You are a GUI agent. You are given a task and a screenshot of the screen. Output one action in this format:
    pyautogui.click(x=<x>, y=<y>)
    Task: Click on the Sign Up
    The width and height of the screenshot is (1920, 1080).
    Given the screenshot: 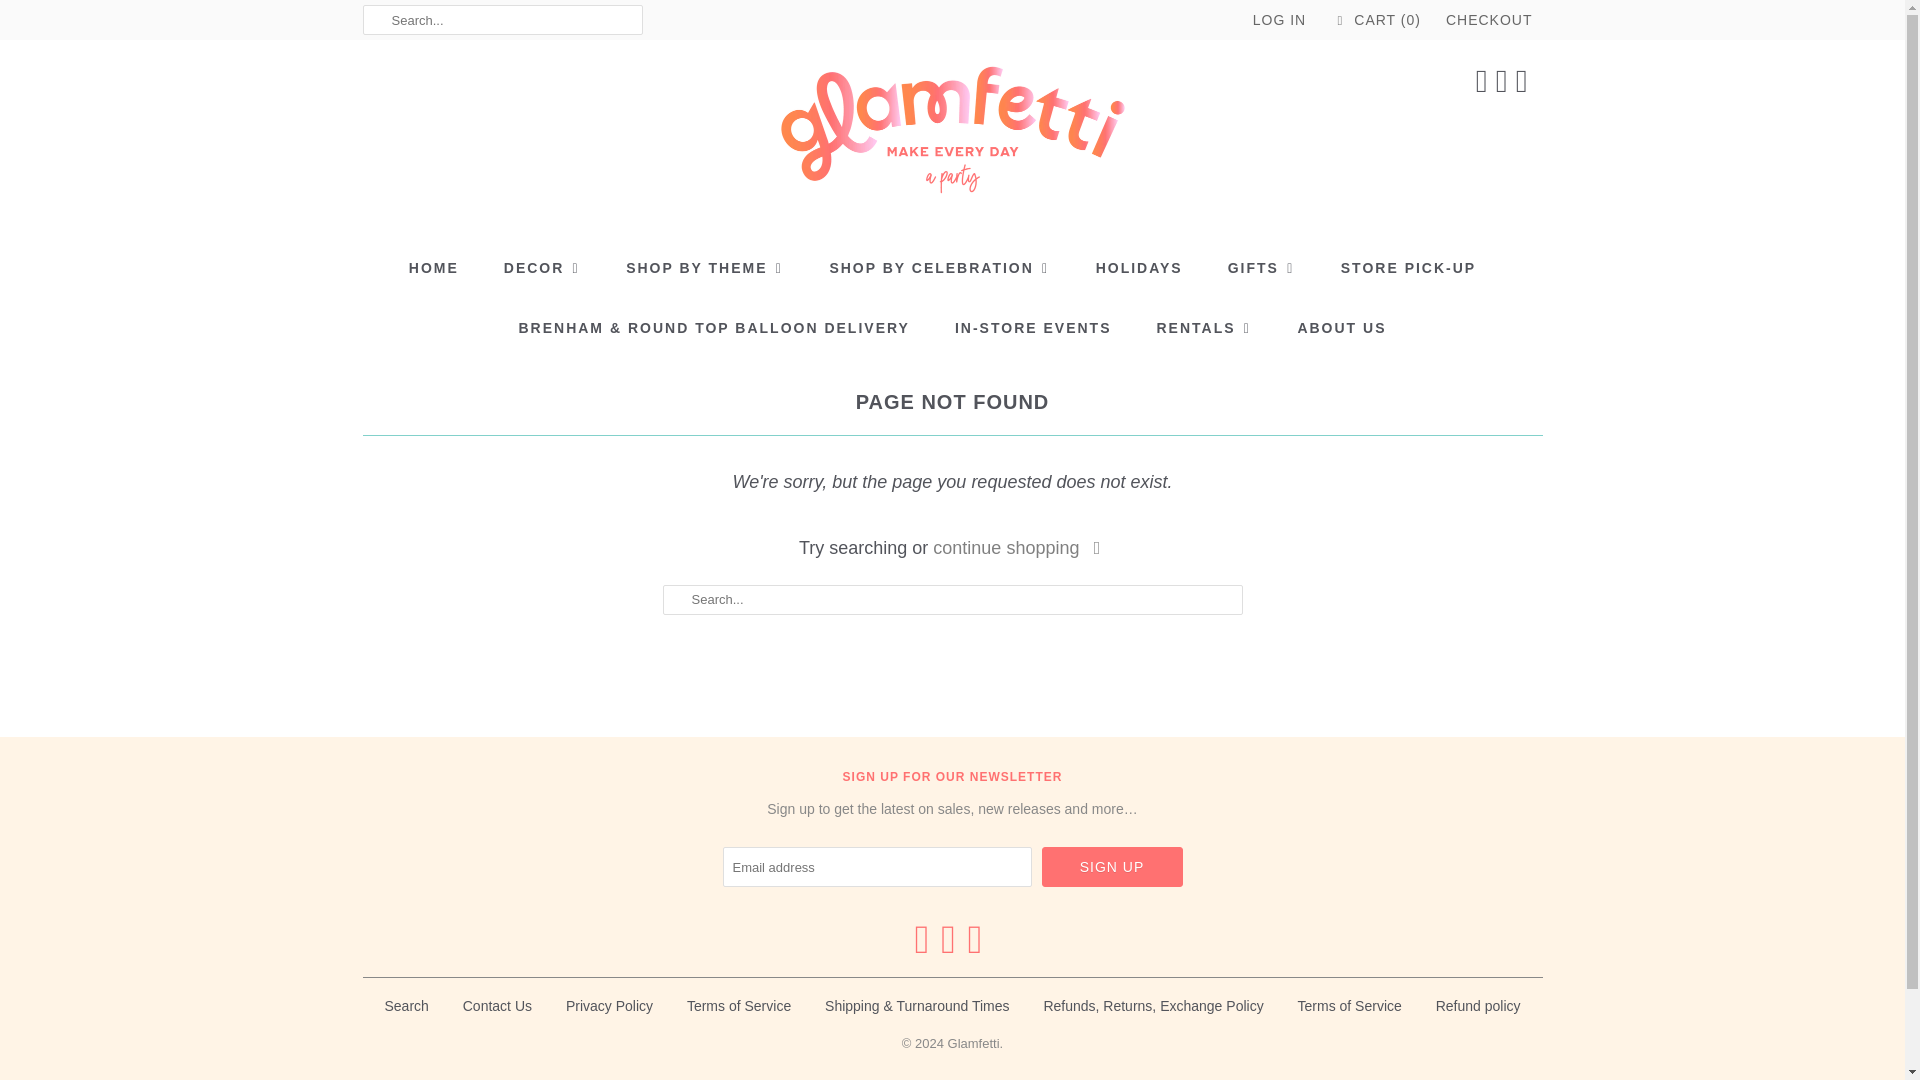 What is the action you would take?
    pyautogui.click(x=1112, y=866)
    